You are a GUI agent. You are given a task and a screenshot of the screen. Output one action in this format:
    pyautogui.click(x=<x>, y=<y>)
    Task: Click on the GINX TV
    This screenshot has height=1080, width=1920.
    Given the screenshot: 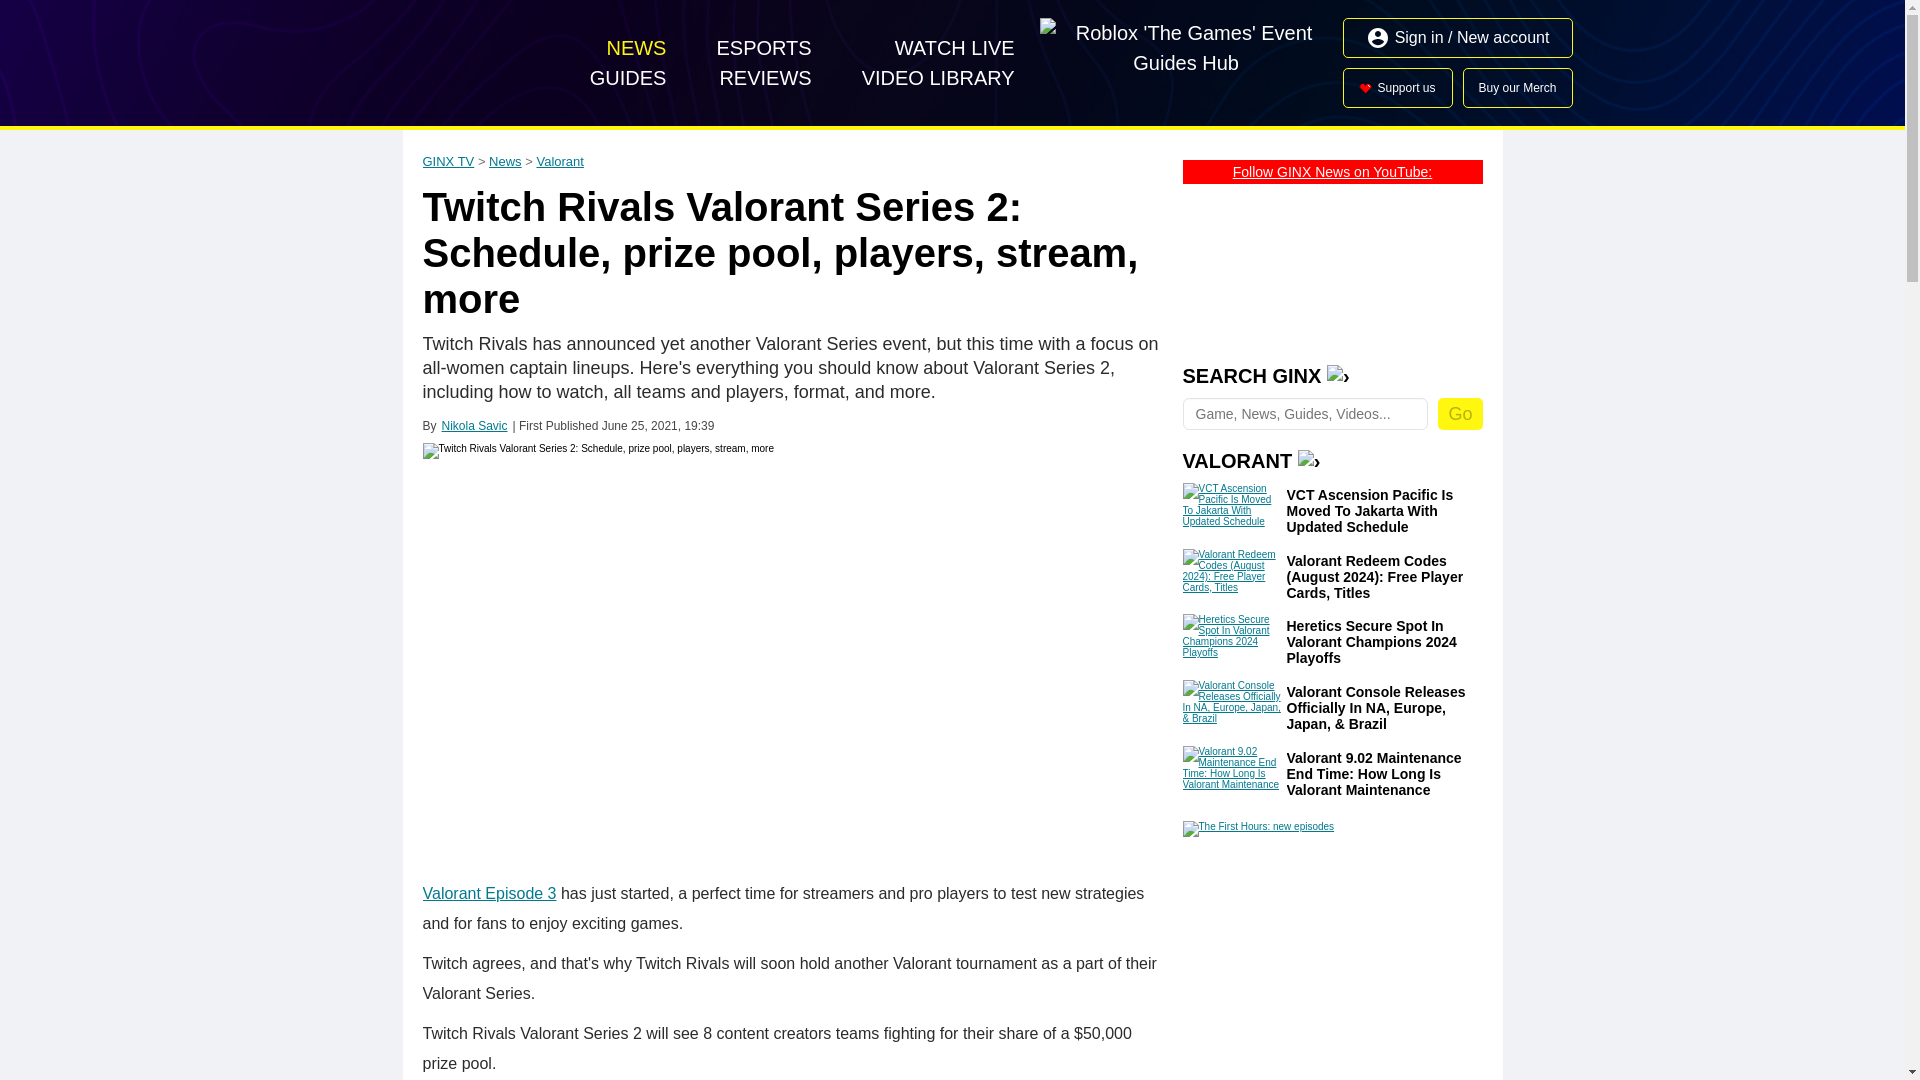 What is the action you would take?
    pyautogui.click(x=448, y=161)
    